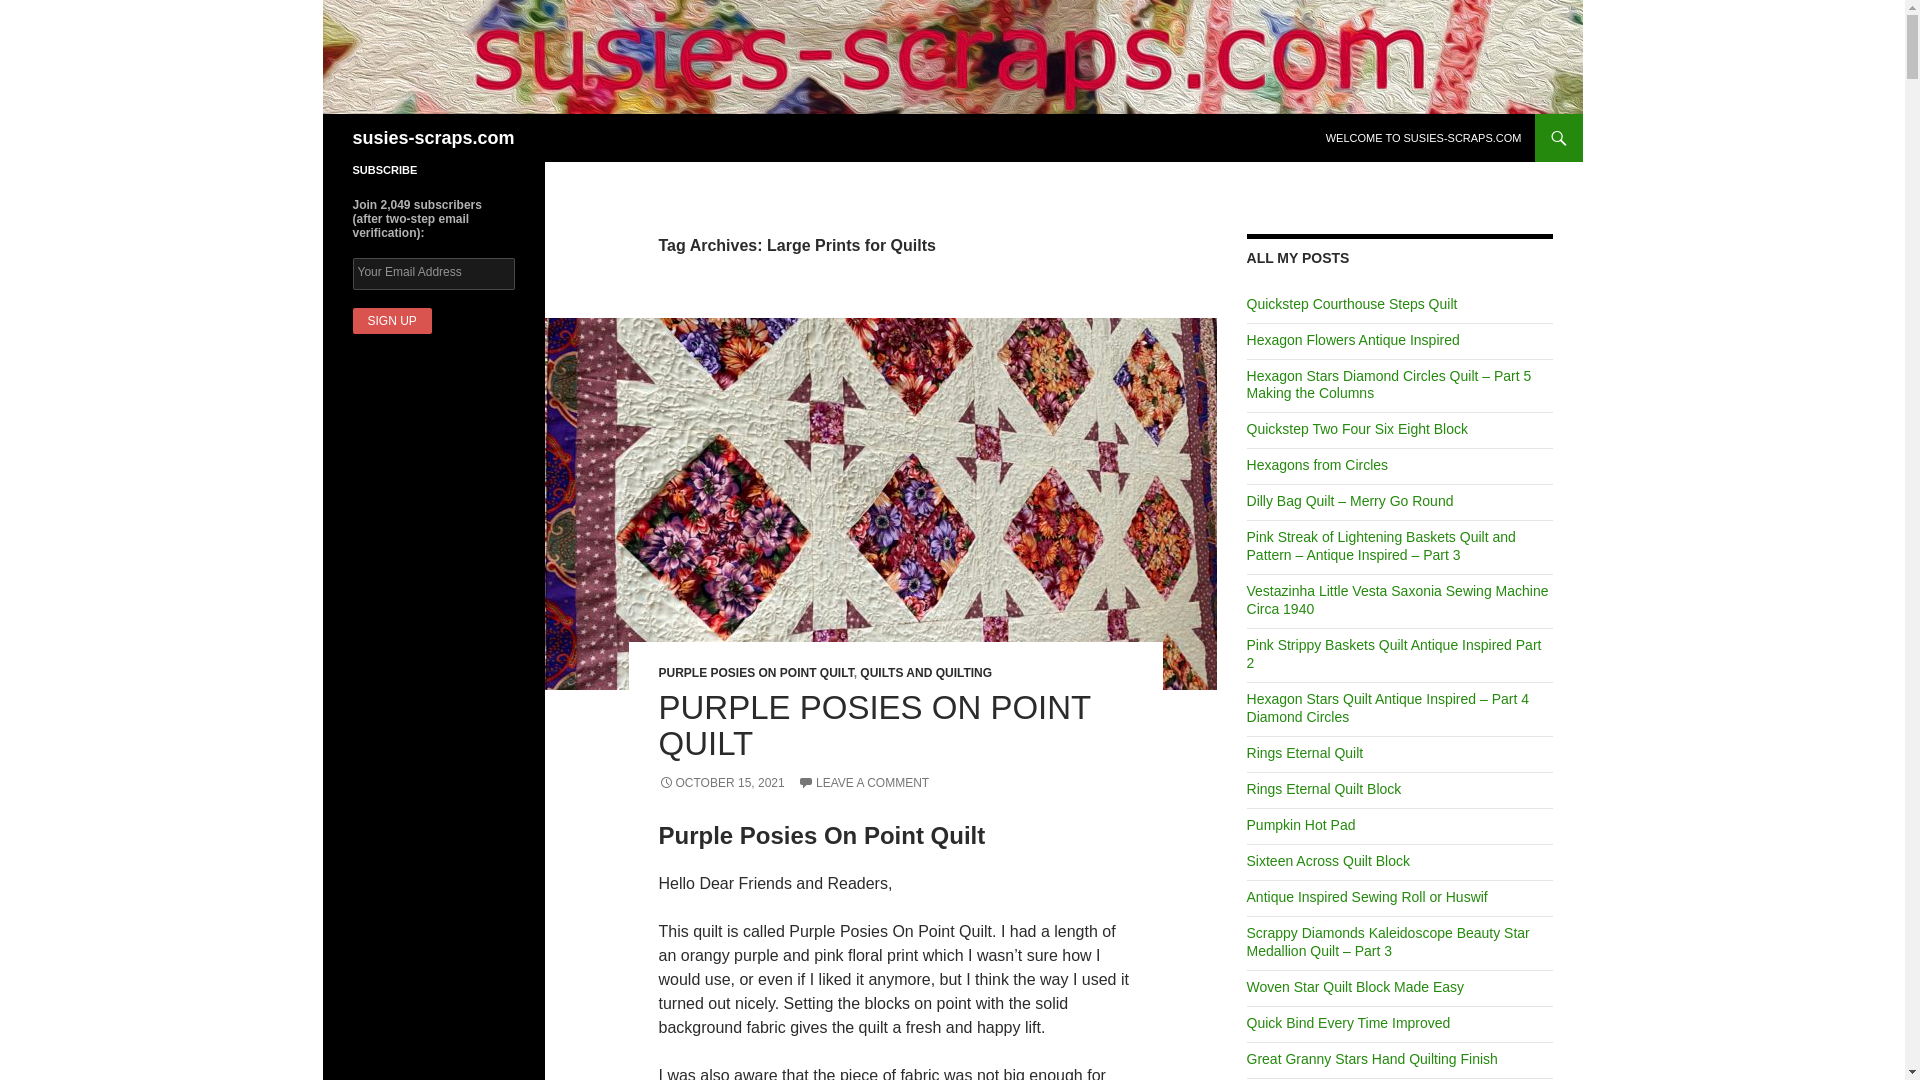 The image size is (1920, 1080). I want to click on WELCOME TO SUSIES-SCRAPS.COM, so click(1424, 138).